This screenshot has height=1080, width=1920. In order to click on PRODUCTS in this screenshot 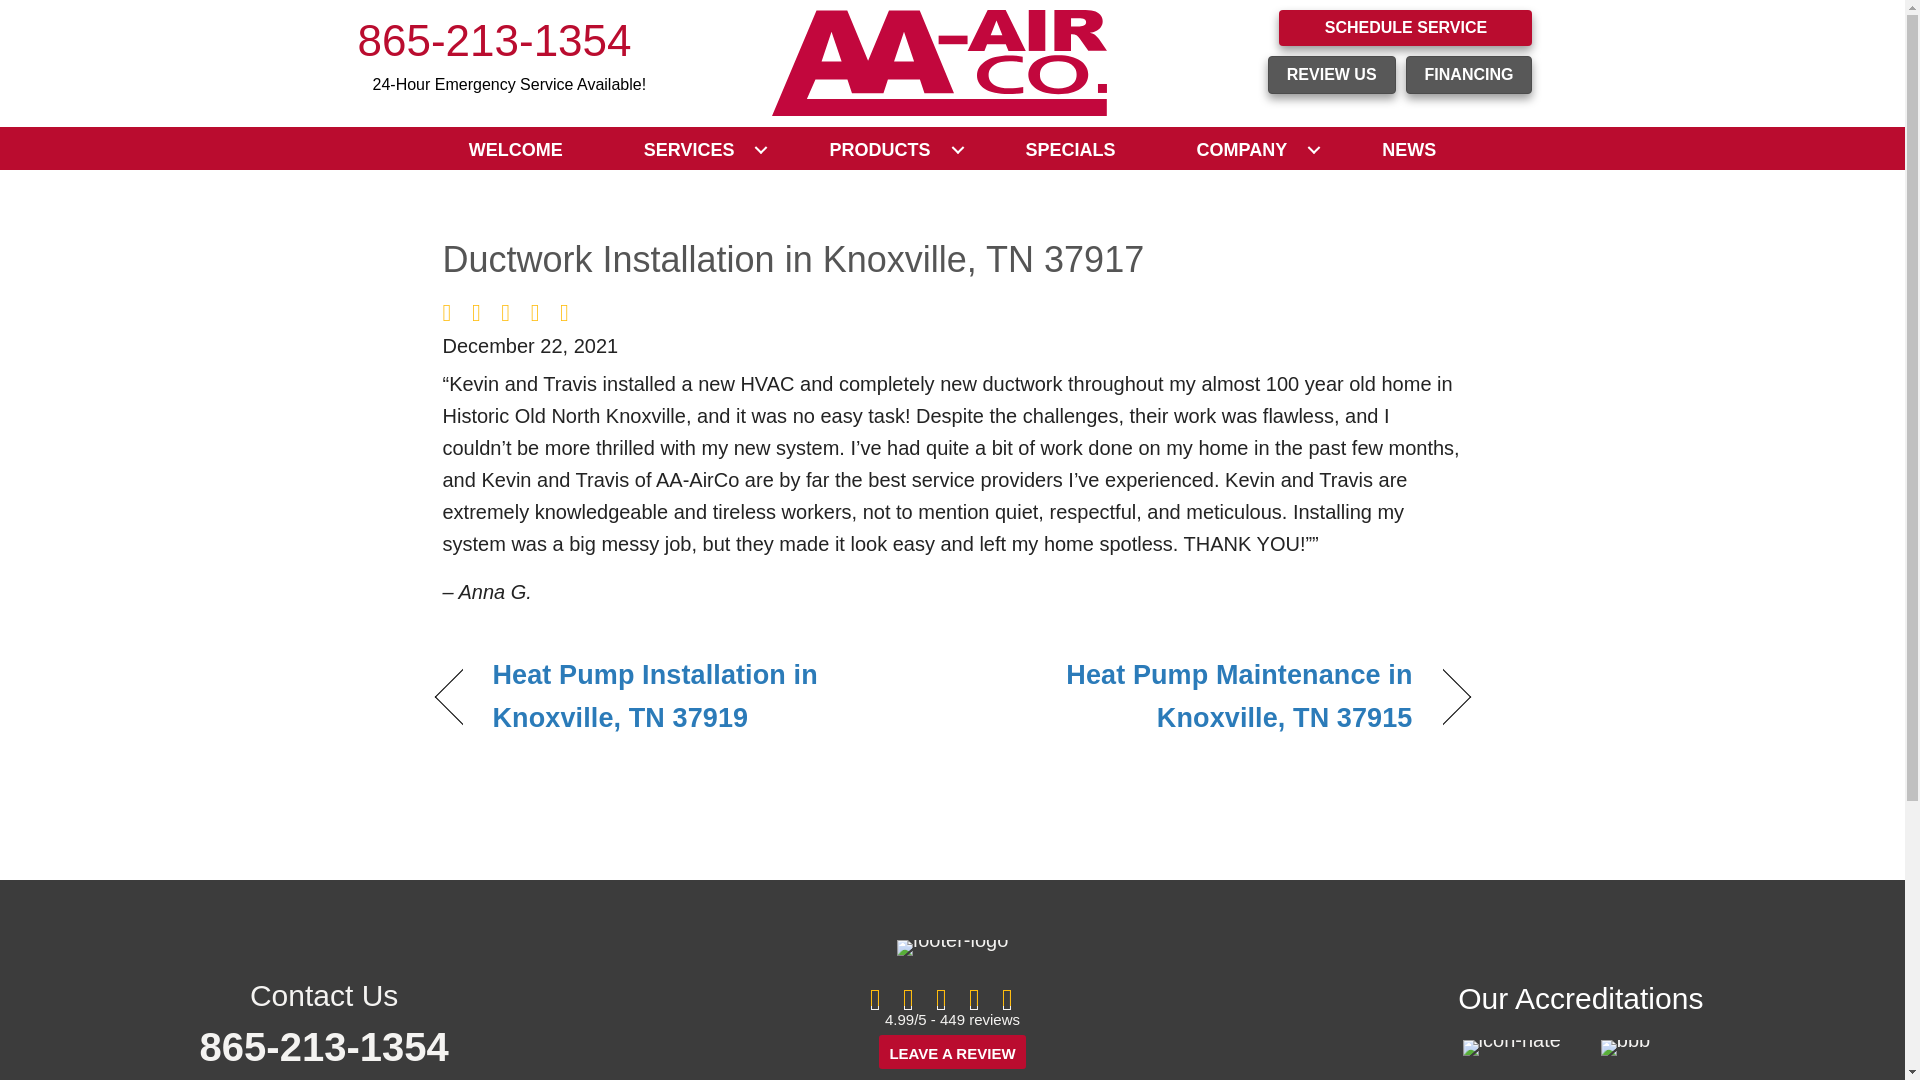, I will do `click(886, 150)`.